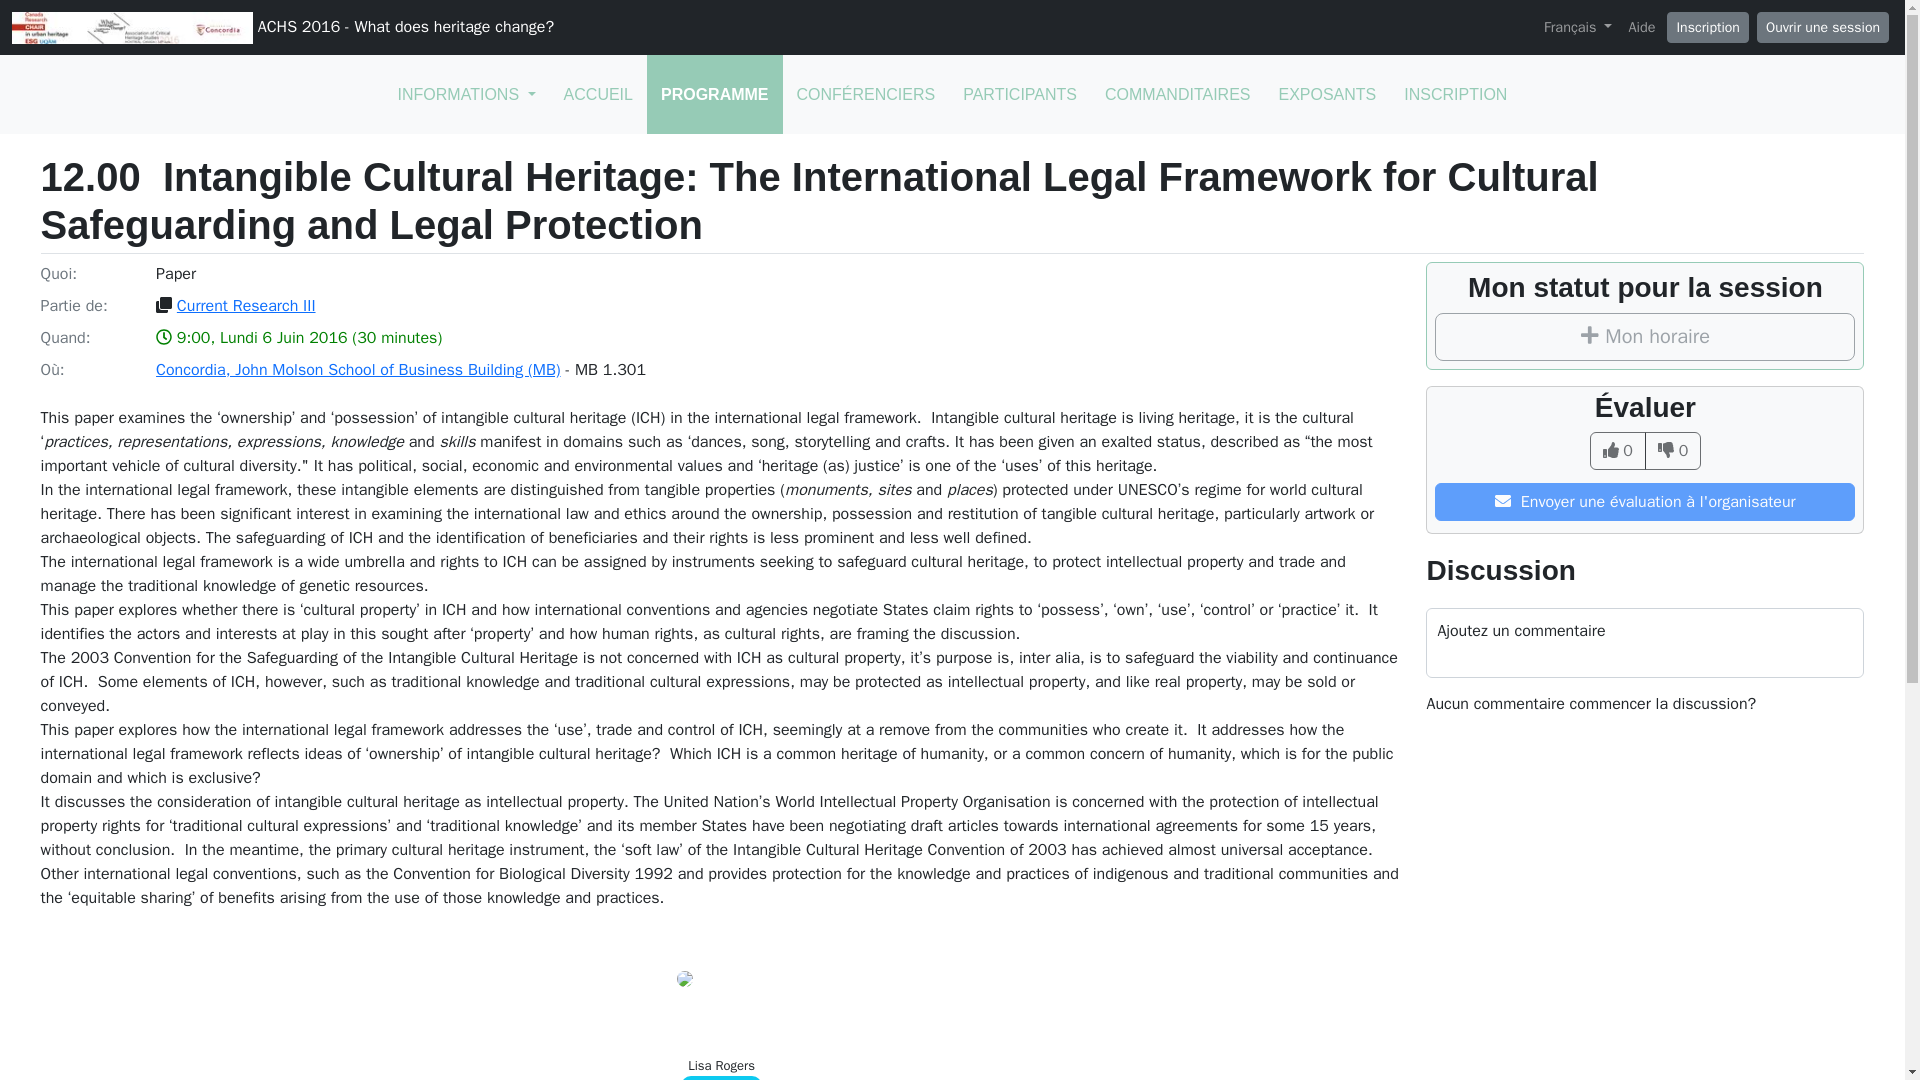  I want to click on EXPOSANTS, so click(1326, 94).